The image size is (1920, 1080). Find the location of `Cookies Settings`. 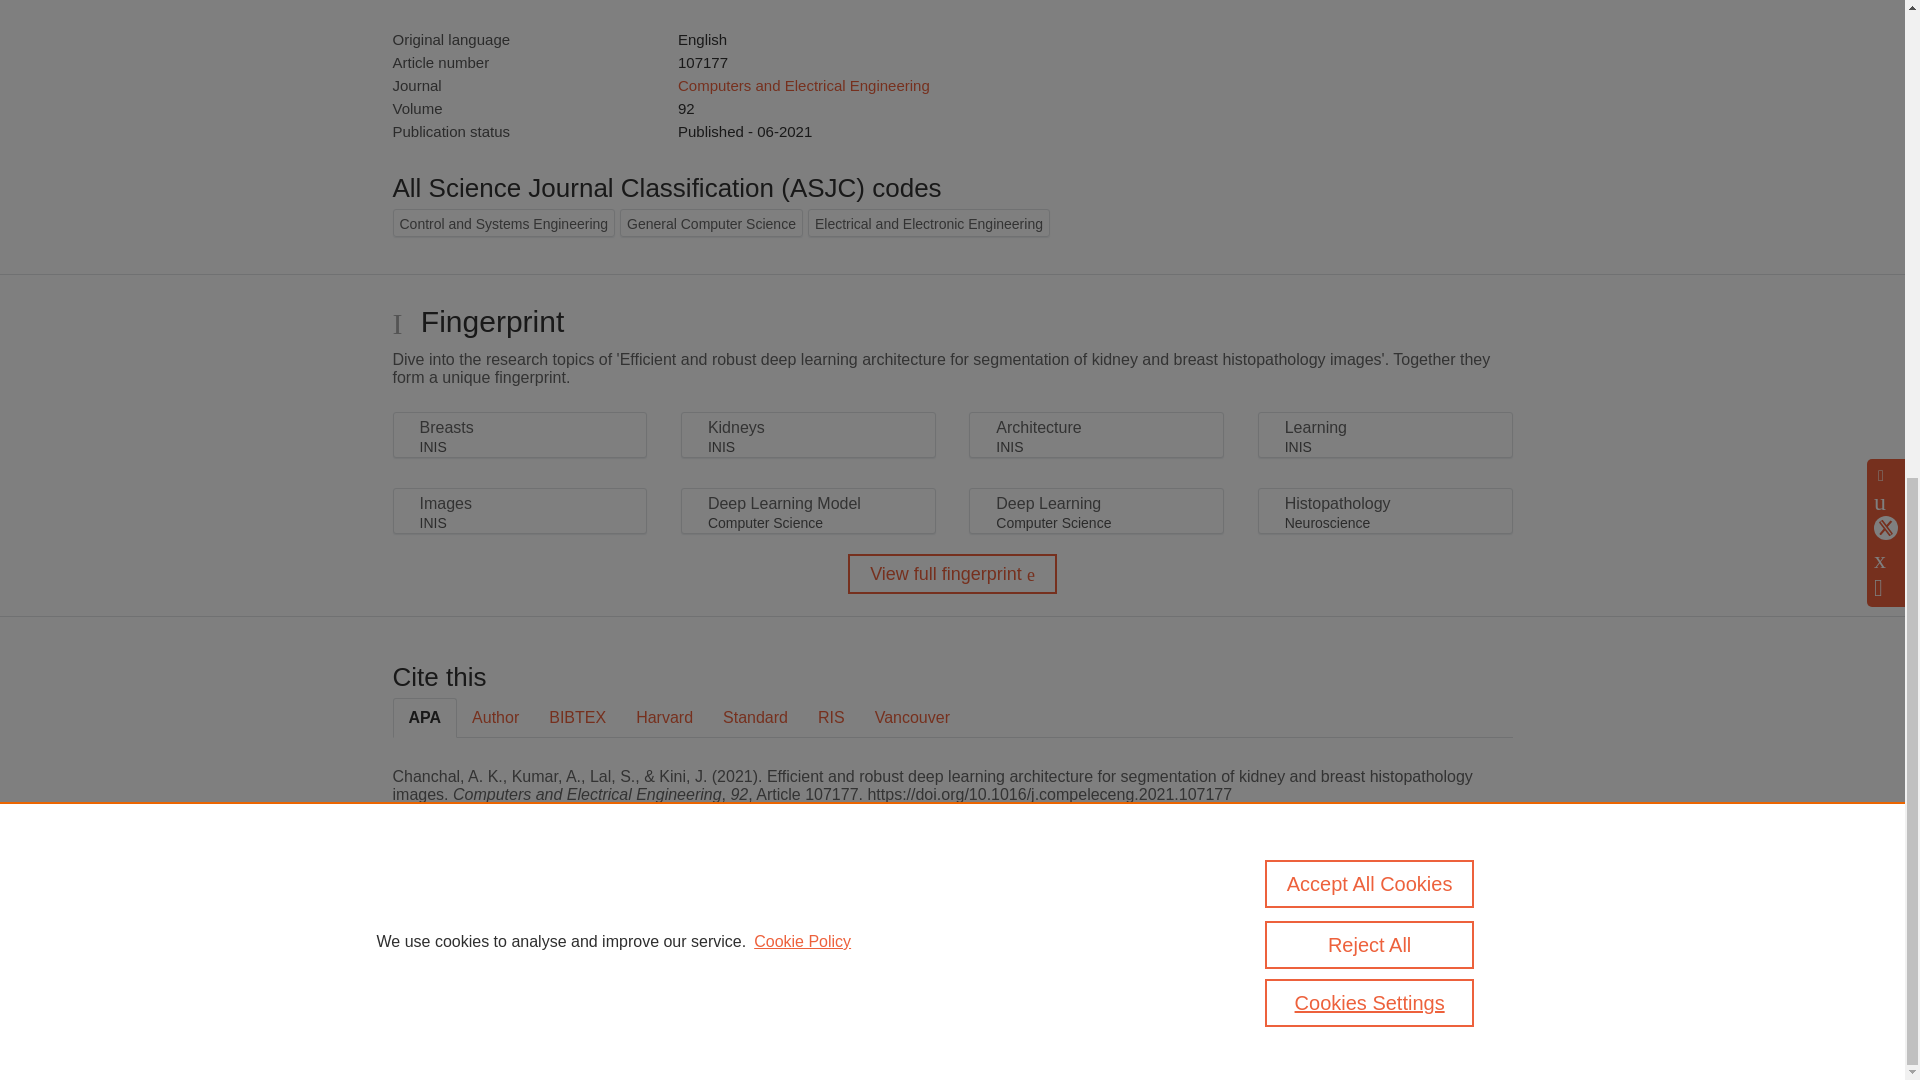

Cookies Settings is located at coordinates (440, 1030).